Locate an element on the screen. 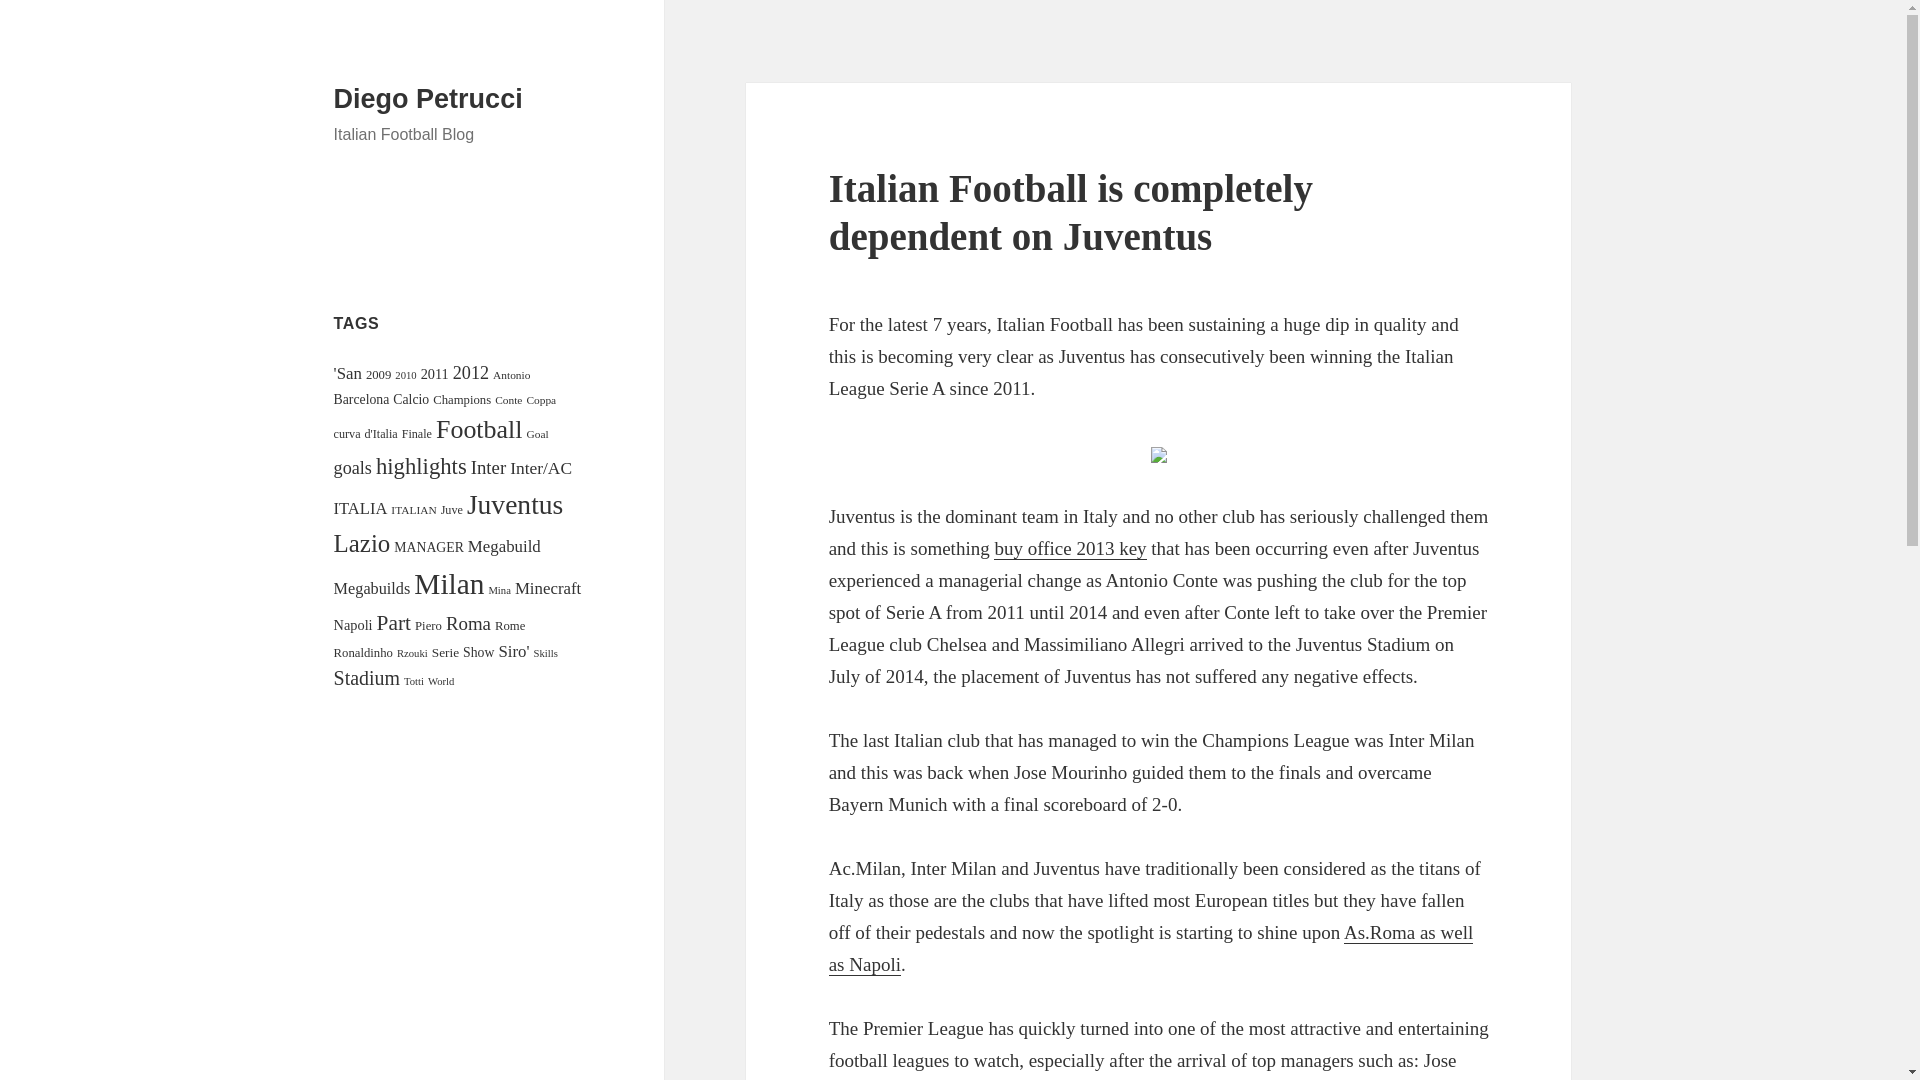 The height and width of the screenshot is (1080, 1920). Champions is located at coordinates (462, 400).